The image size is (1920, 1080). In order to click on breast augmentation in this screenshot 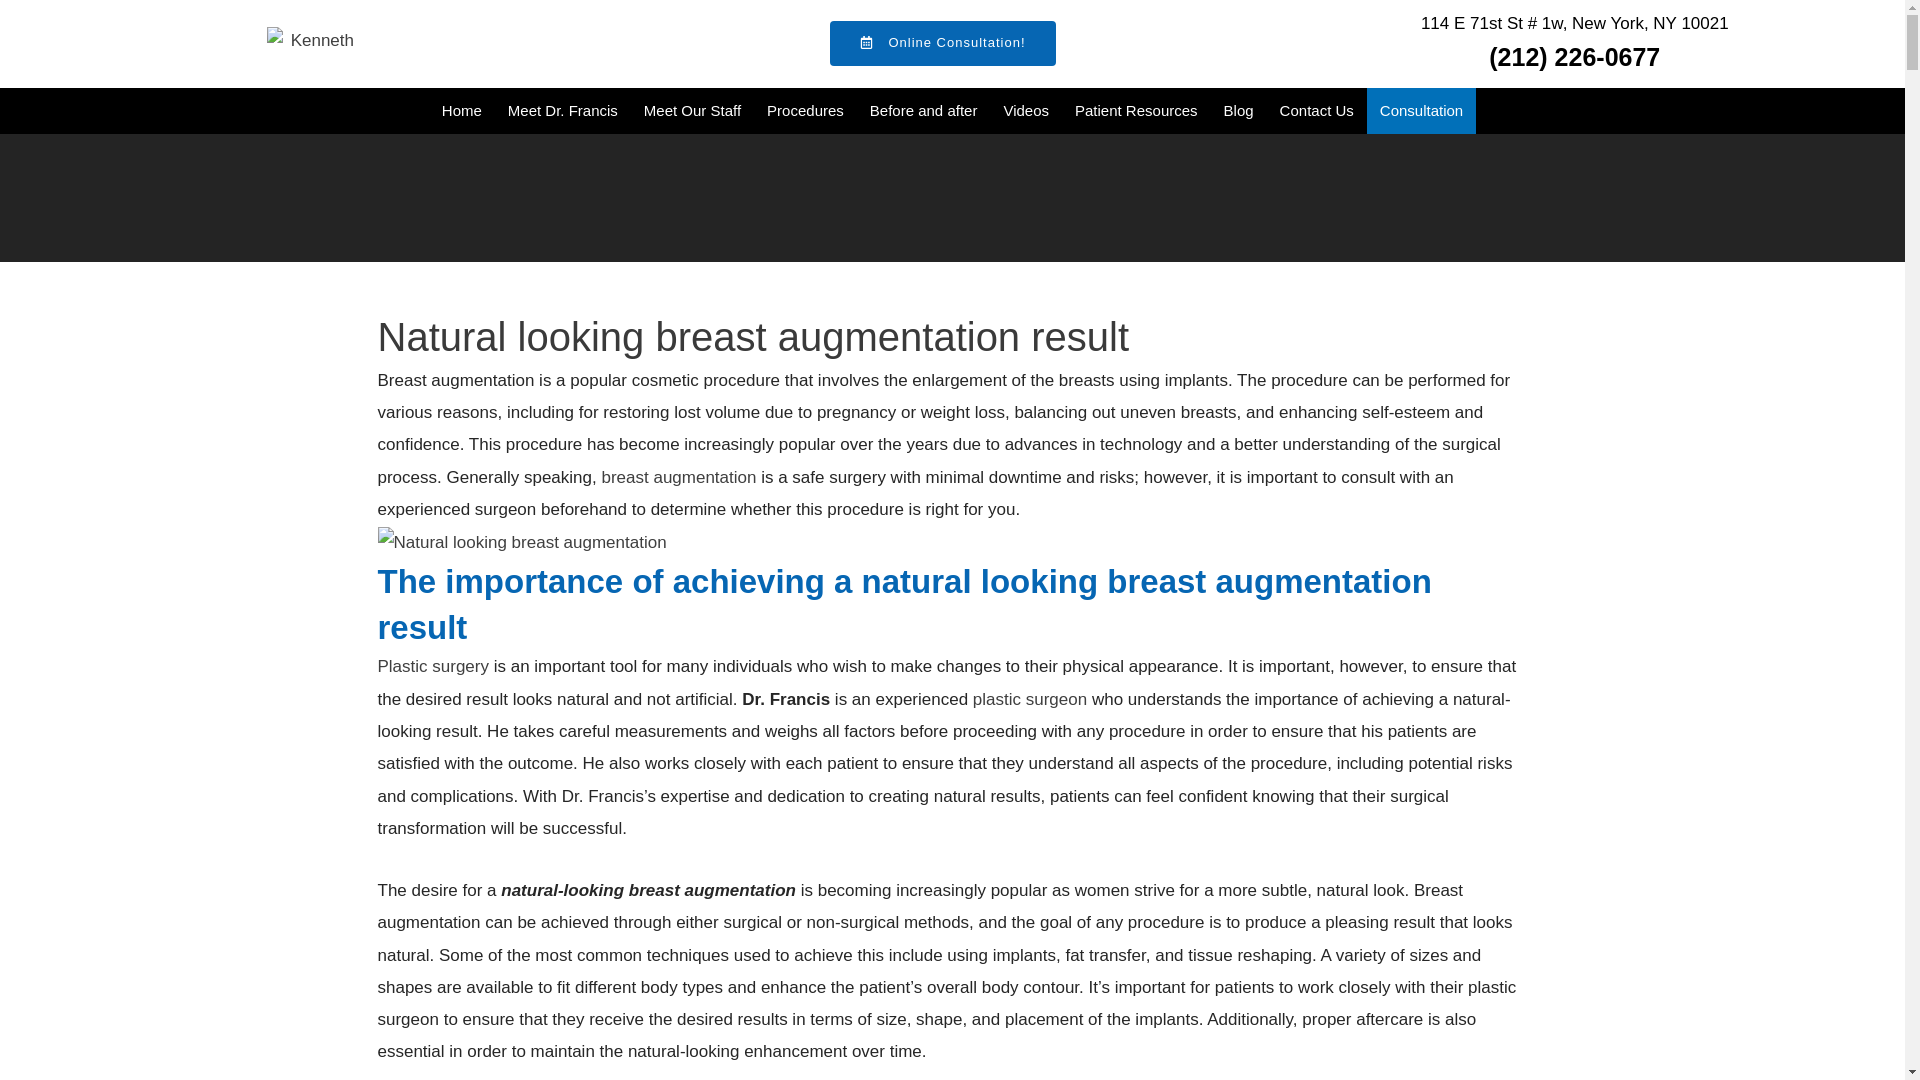, I will do `click(678, 477)`.